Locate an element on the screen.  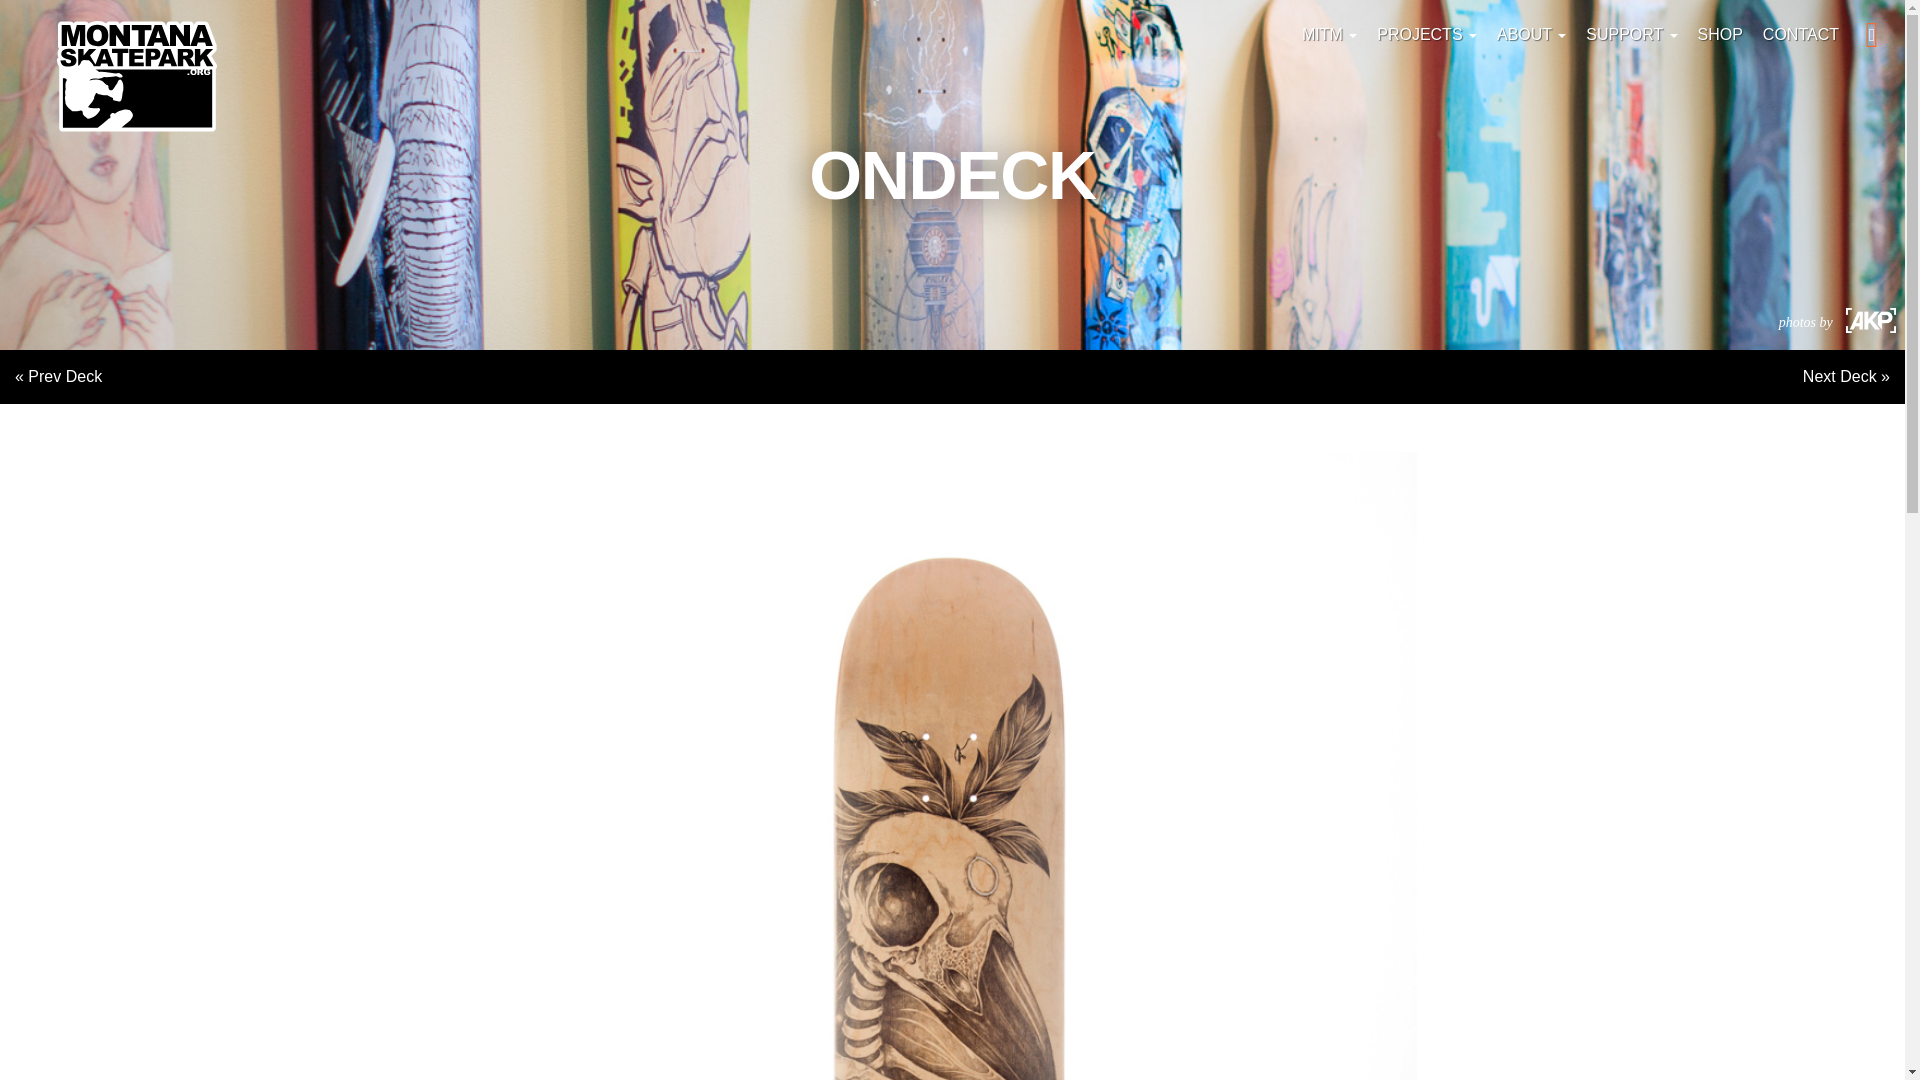
ABOUT is located at coordinates (1531, 35).